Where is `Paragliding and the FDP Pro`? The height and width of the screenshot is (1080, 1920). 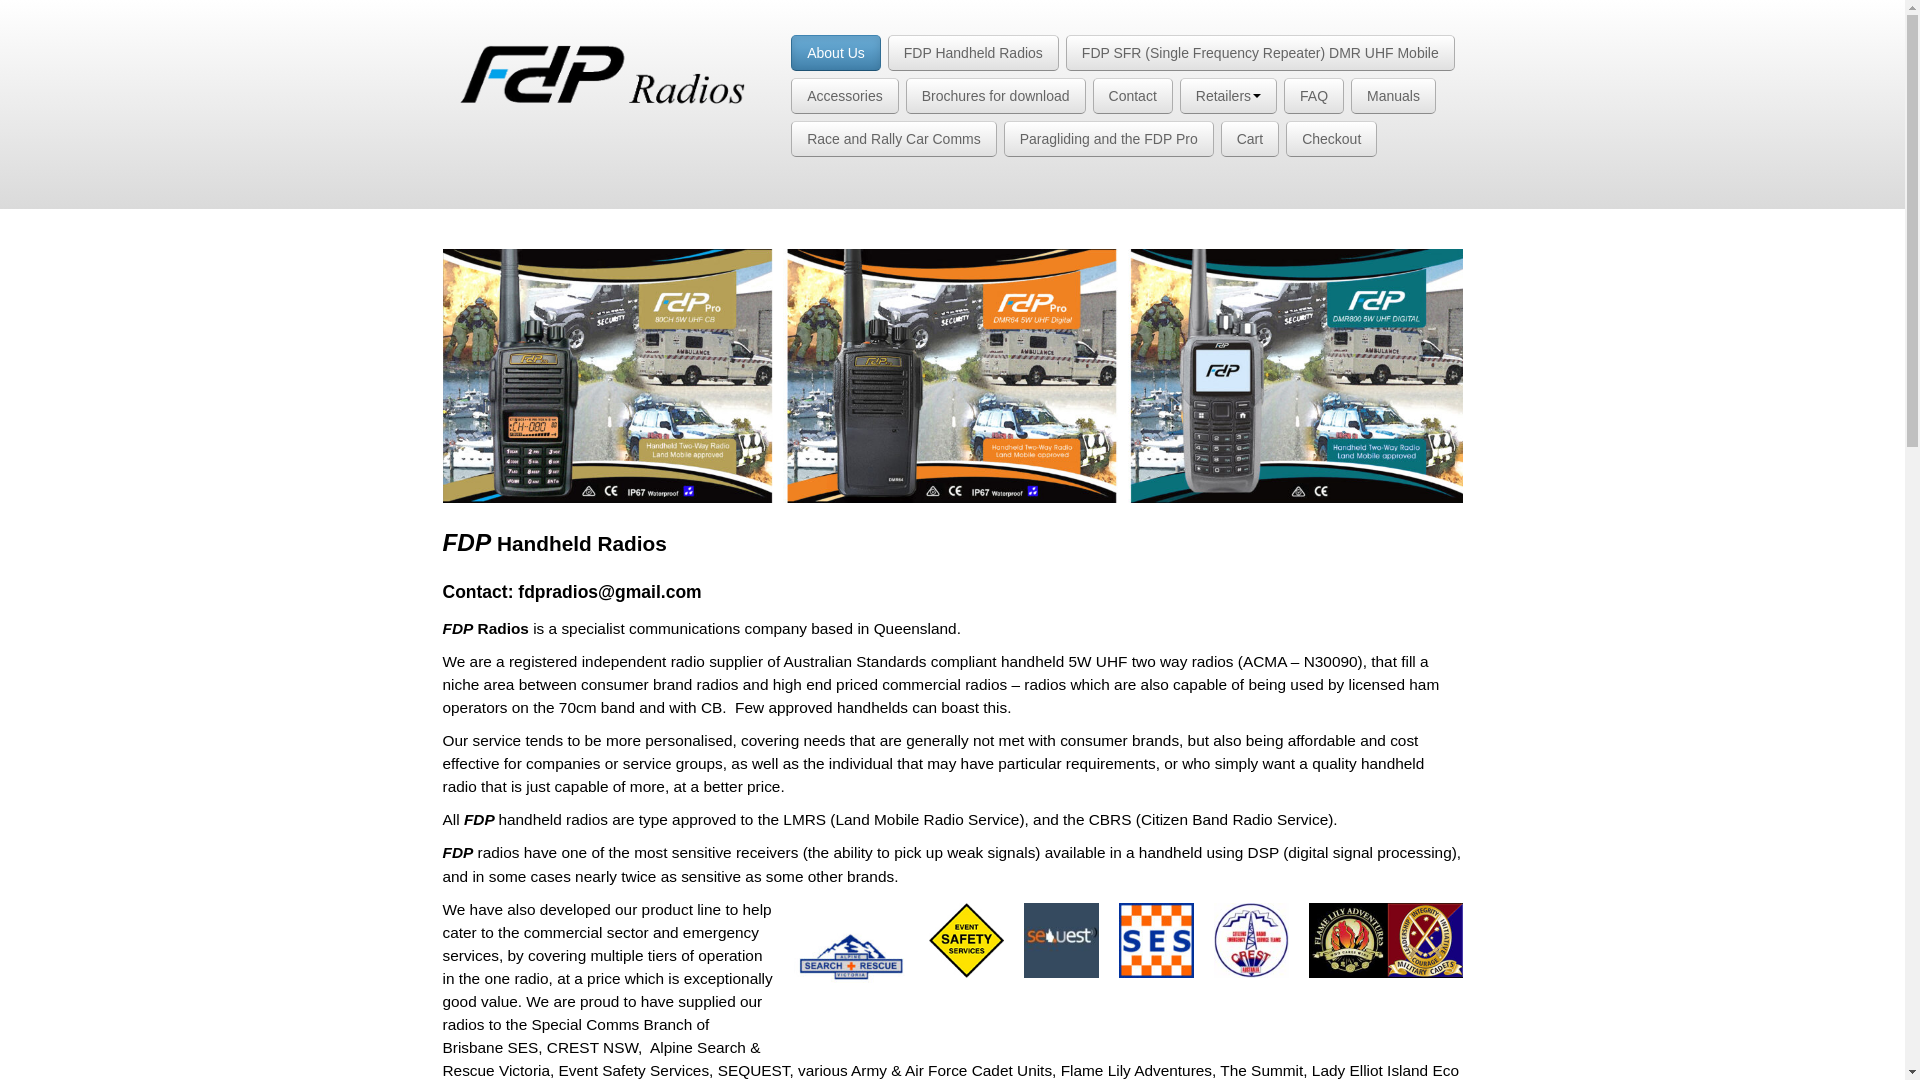 Paragliding and the FDP Pro is located at coordinates (1109, 139).